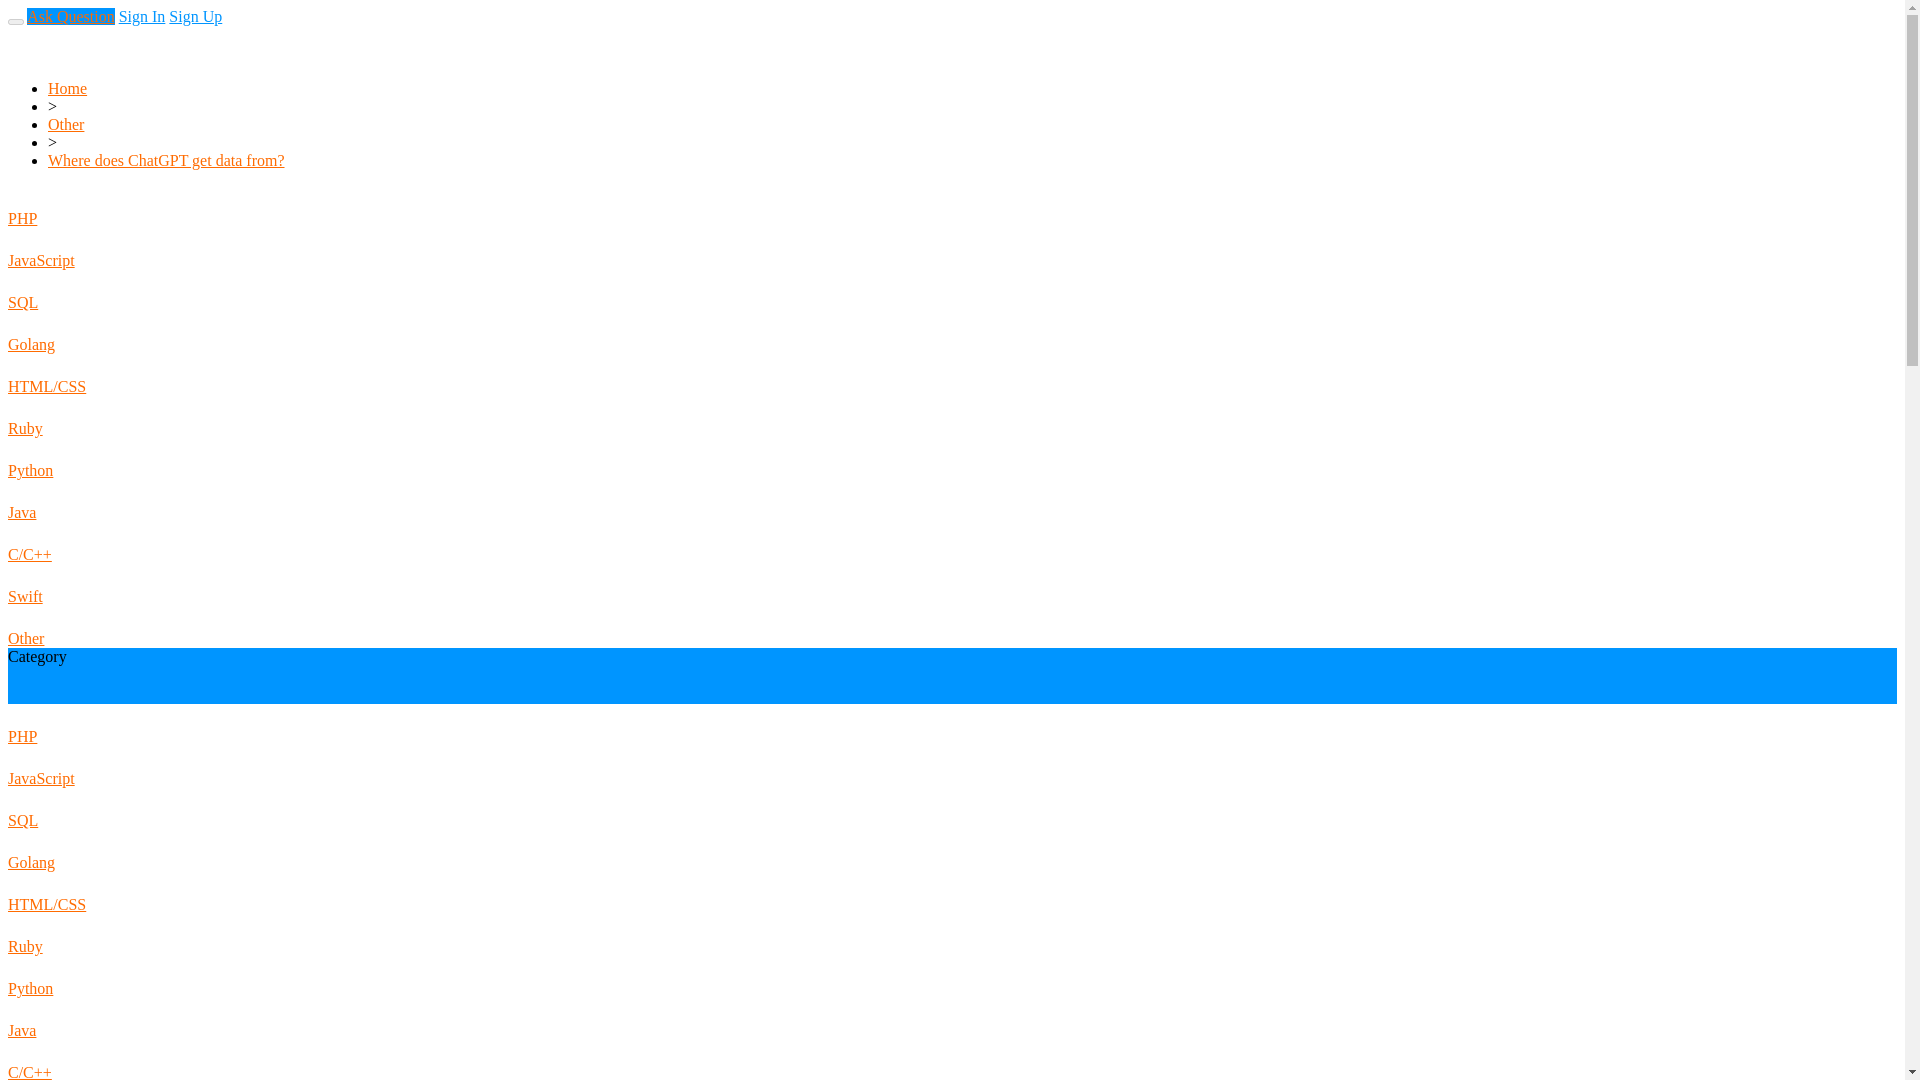 The image size is (1920, 1080). What do you see at coordinates (4, 52) in the screenshot?
I see `Sign In` at bounding box center [4, 52].